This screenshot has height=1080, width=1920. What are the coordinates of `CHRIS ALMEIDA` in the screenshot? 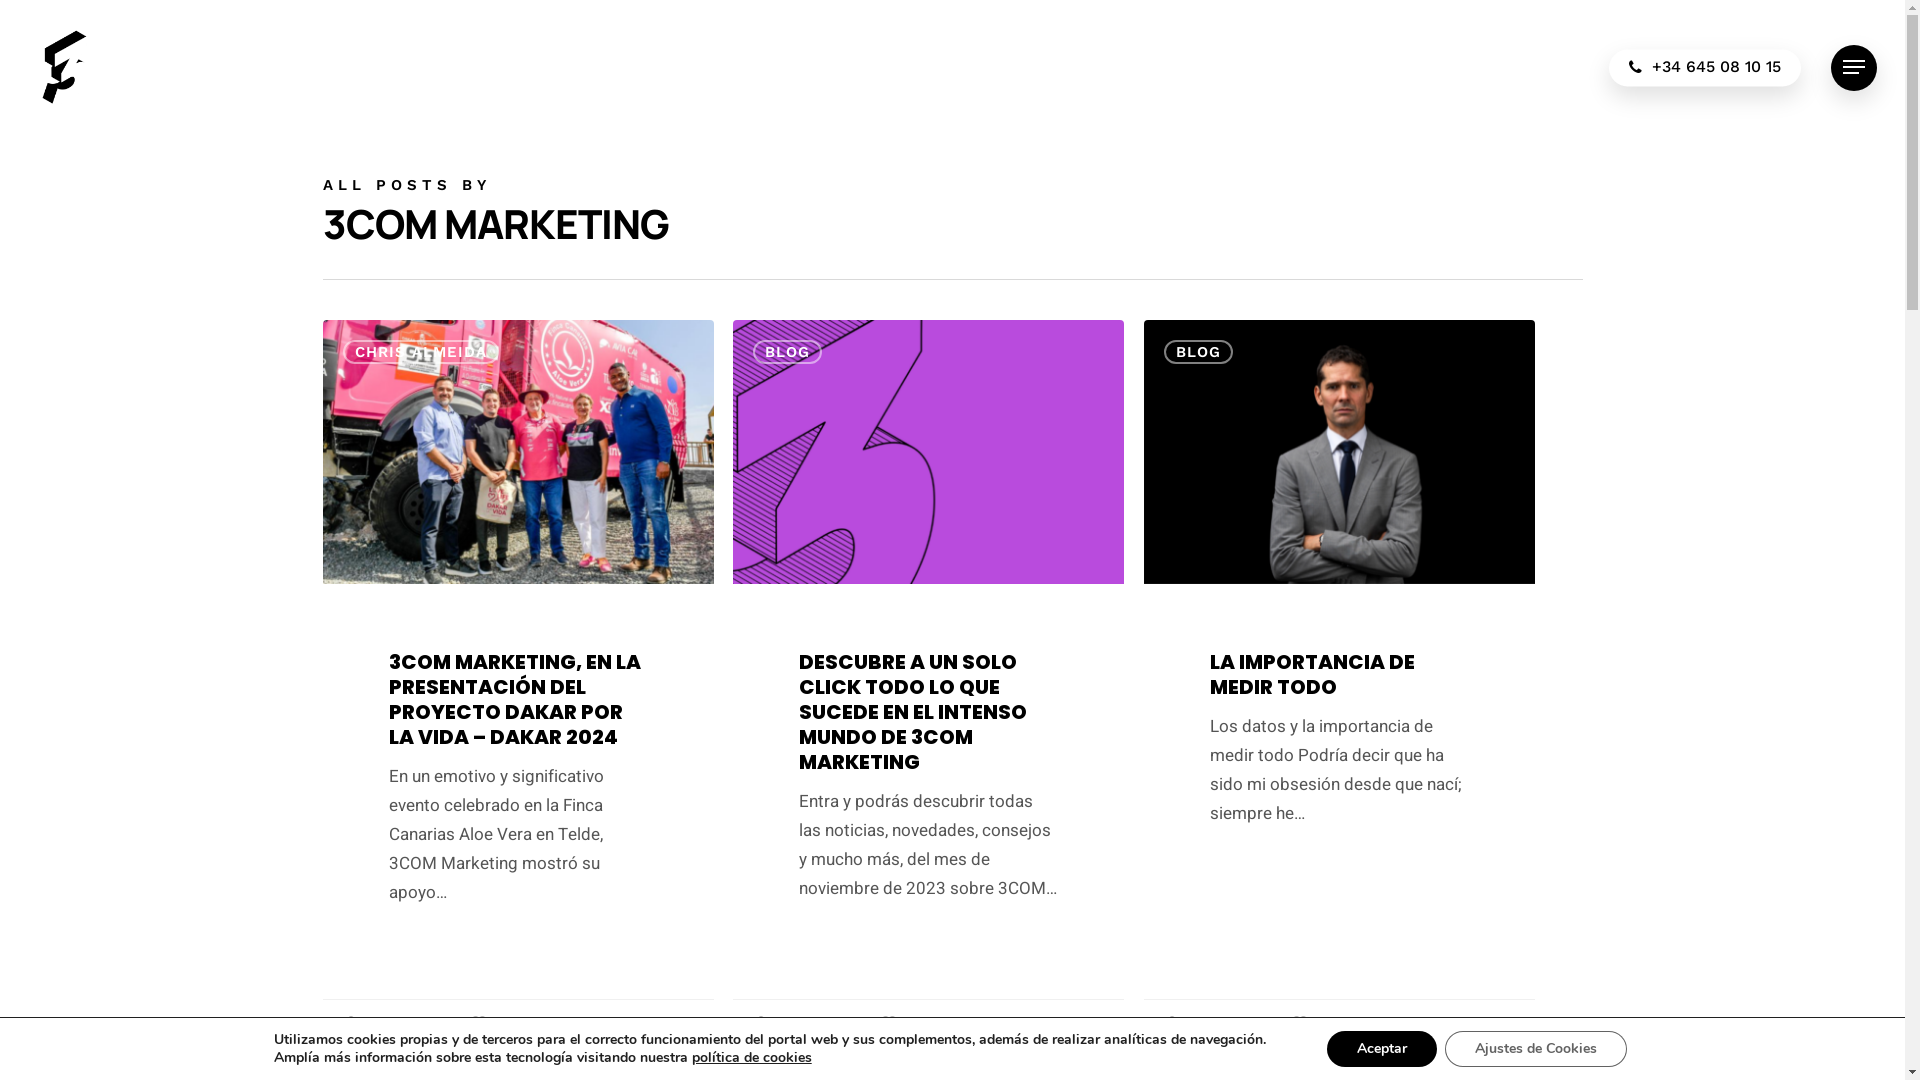 It's located at (420, 352).